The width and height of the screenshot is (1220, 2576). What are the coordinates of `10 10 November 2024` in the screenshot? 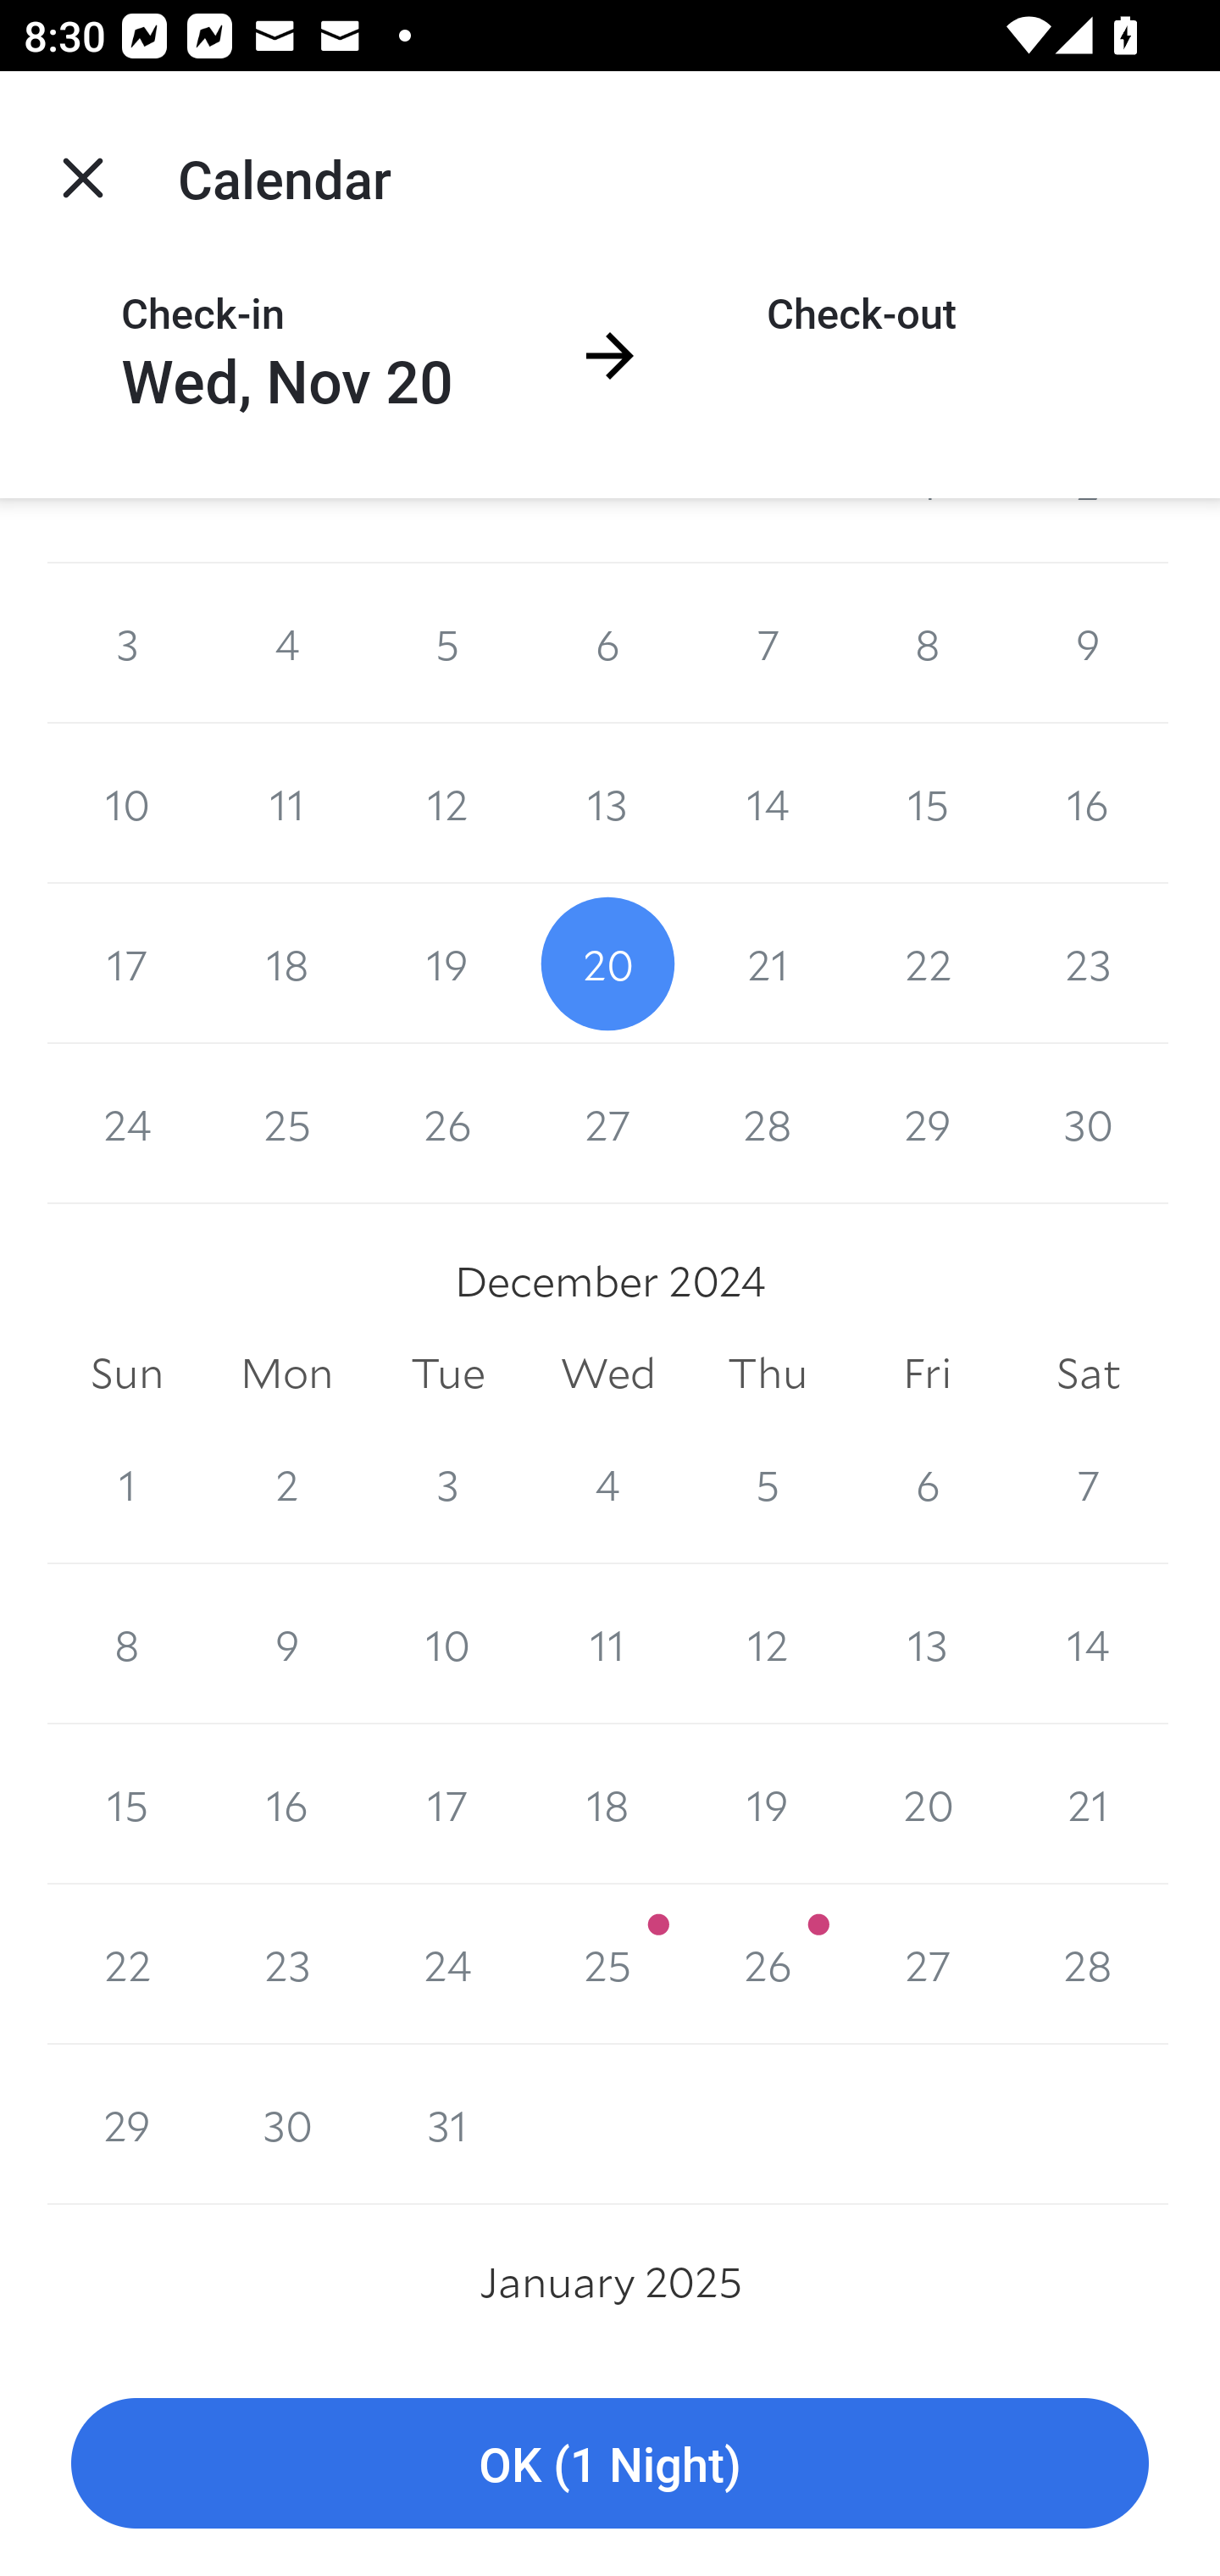 It's located at (127, 803).